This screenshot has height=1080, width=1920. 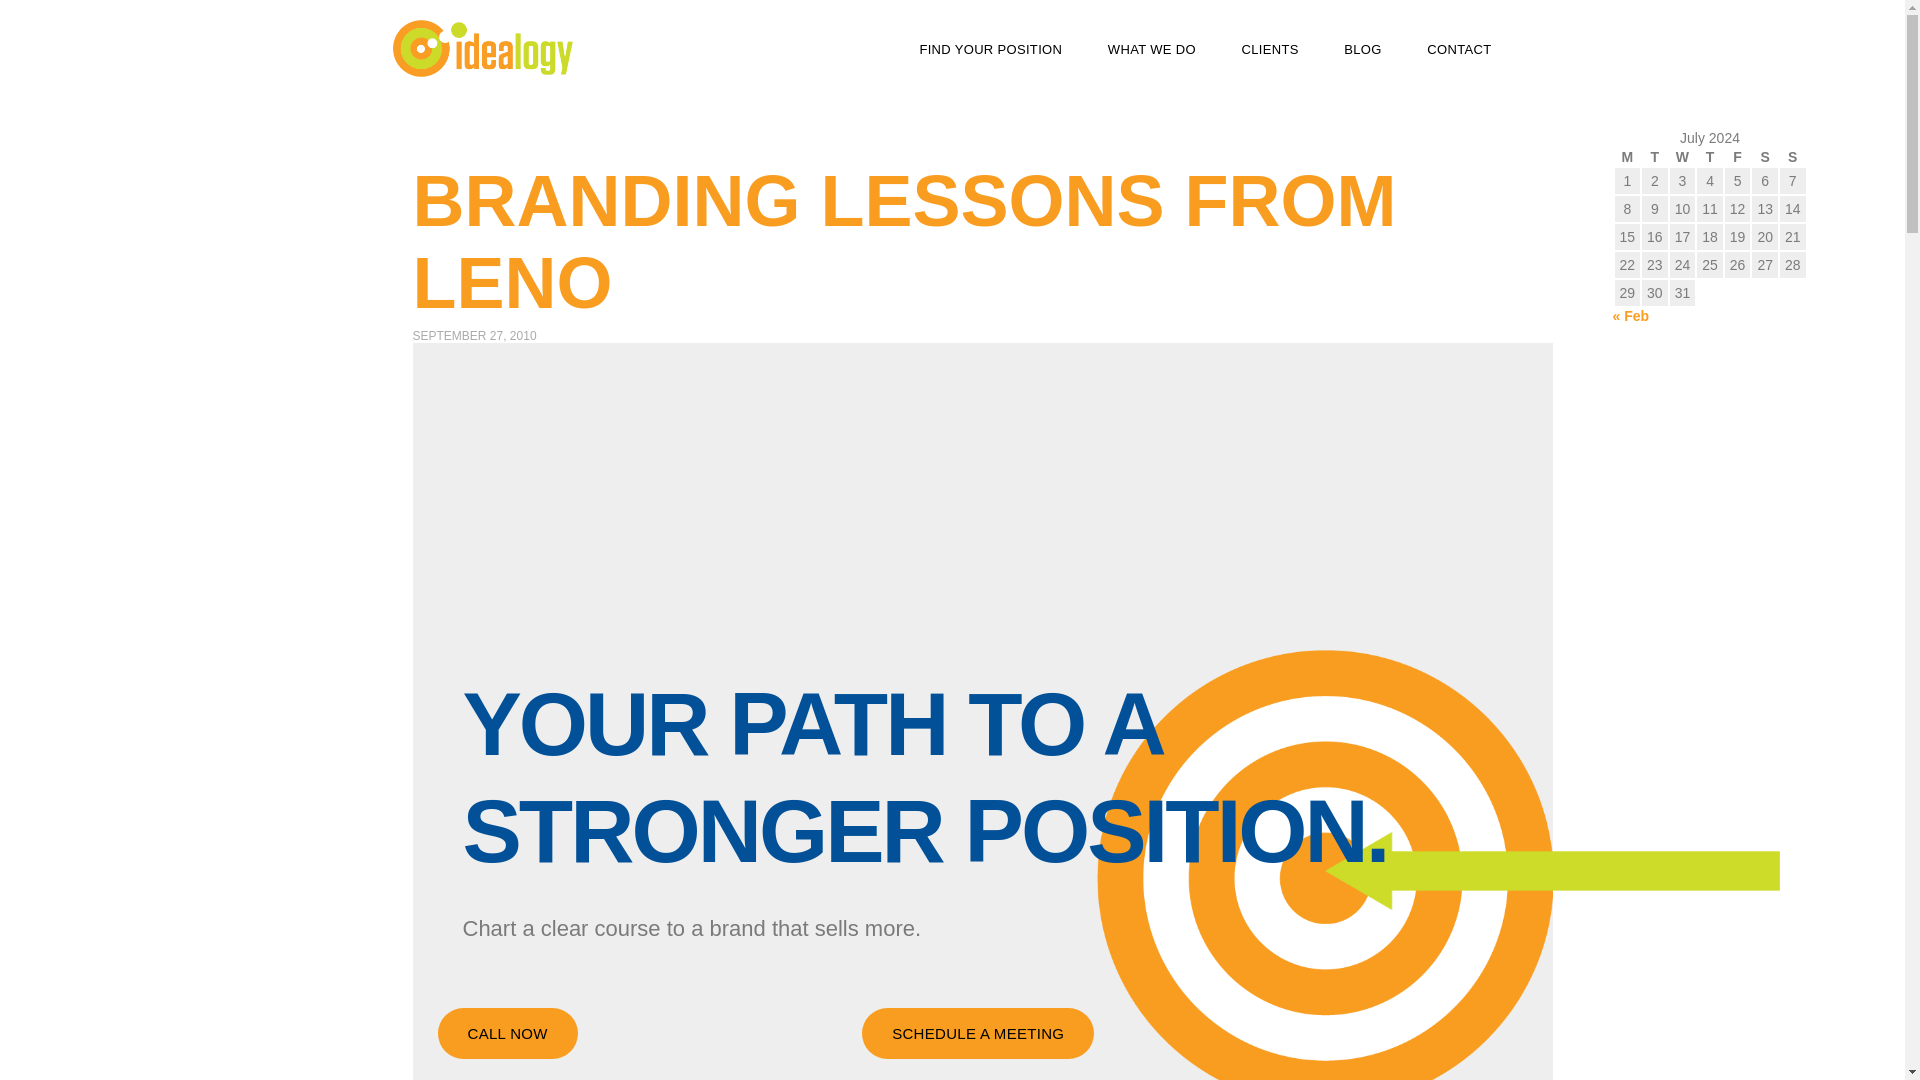 I want to click on FIND YOUR POSITION, so click(x=990, y=50).